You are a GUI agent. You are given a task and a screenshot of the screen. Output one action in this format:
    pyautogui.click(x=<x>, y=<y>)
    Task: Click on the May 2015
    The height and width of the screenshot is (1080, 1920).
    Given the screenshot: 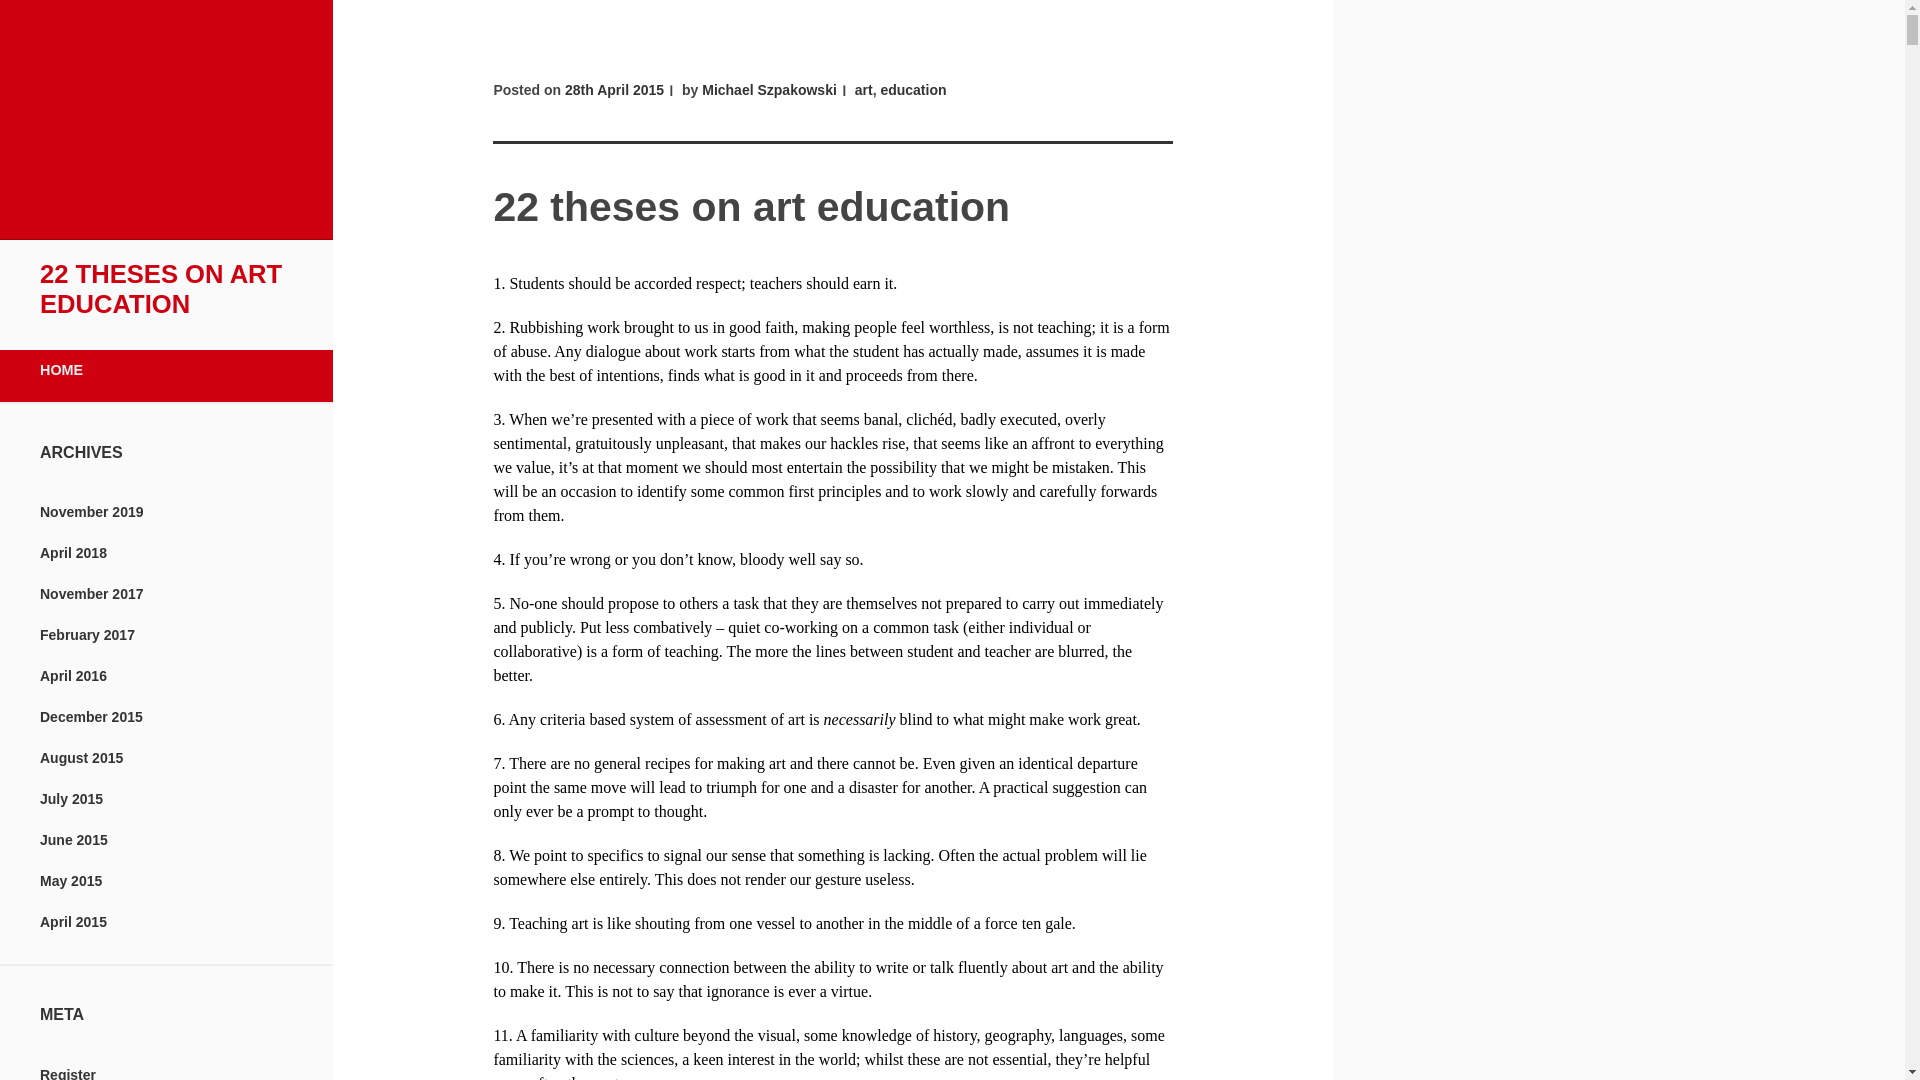 What is the action you would take?
    pyautogui.click(x=70, y=880)
    